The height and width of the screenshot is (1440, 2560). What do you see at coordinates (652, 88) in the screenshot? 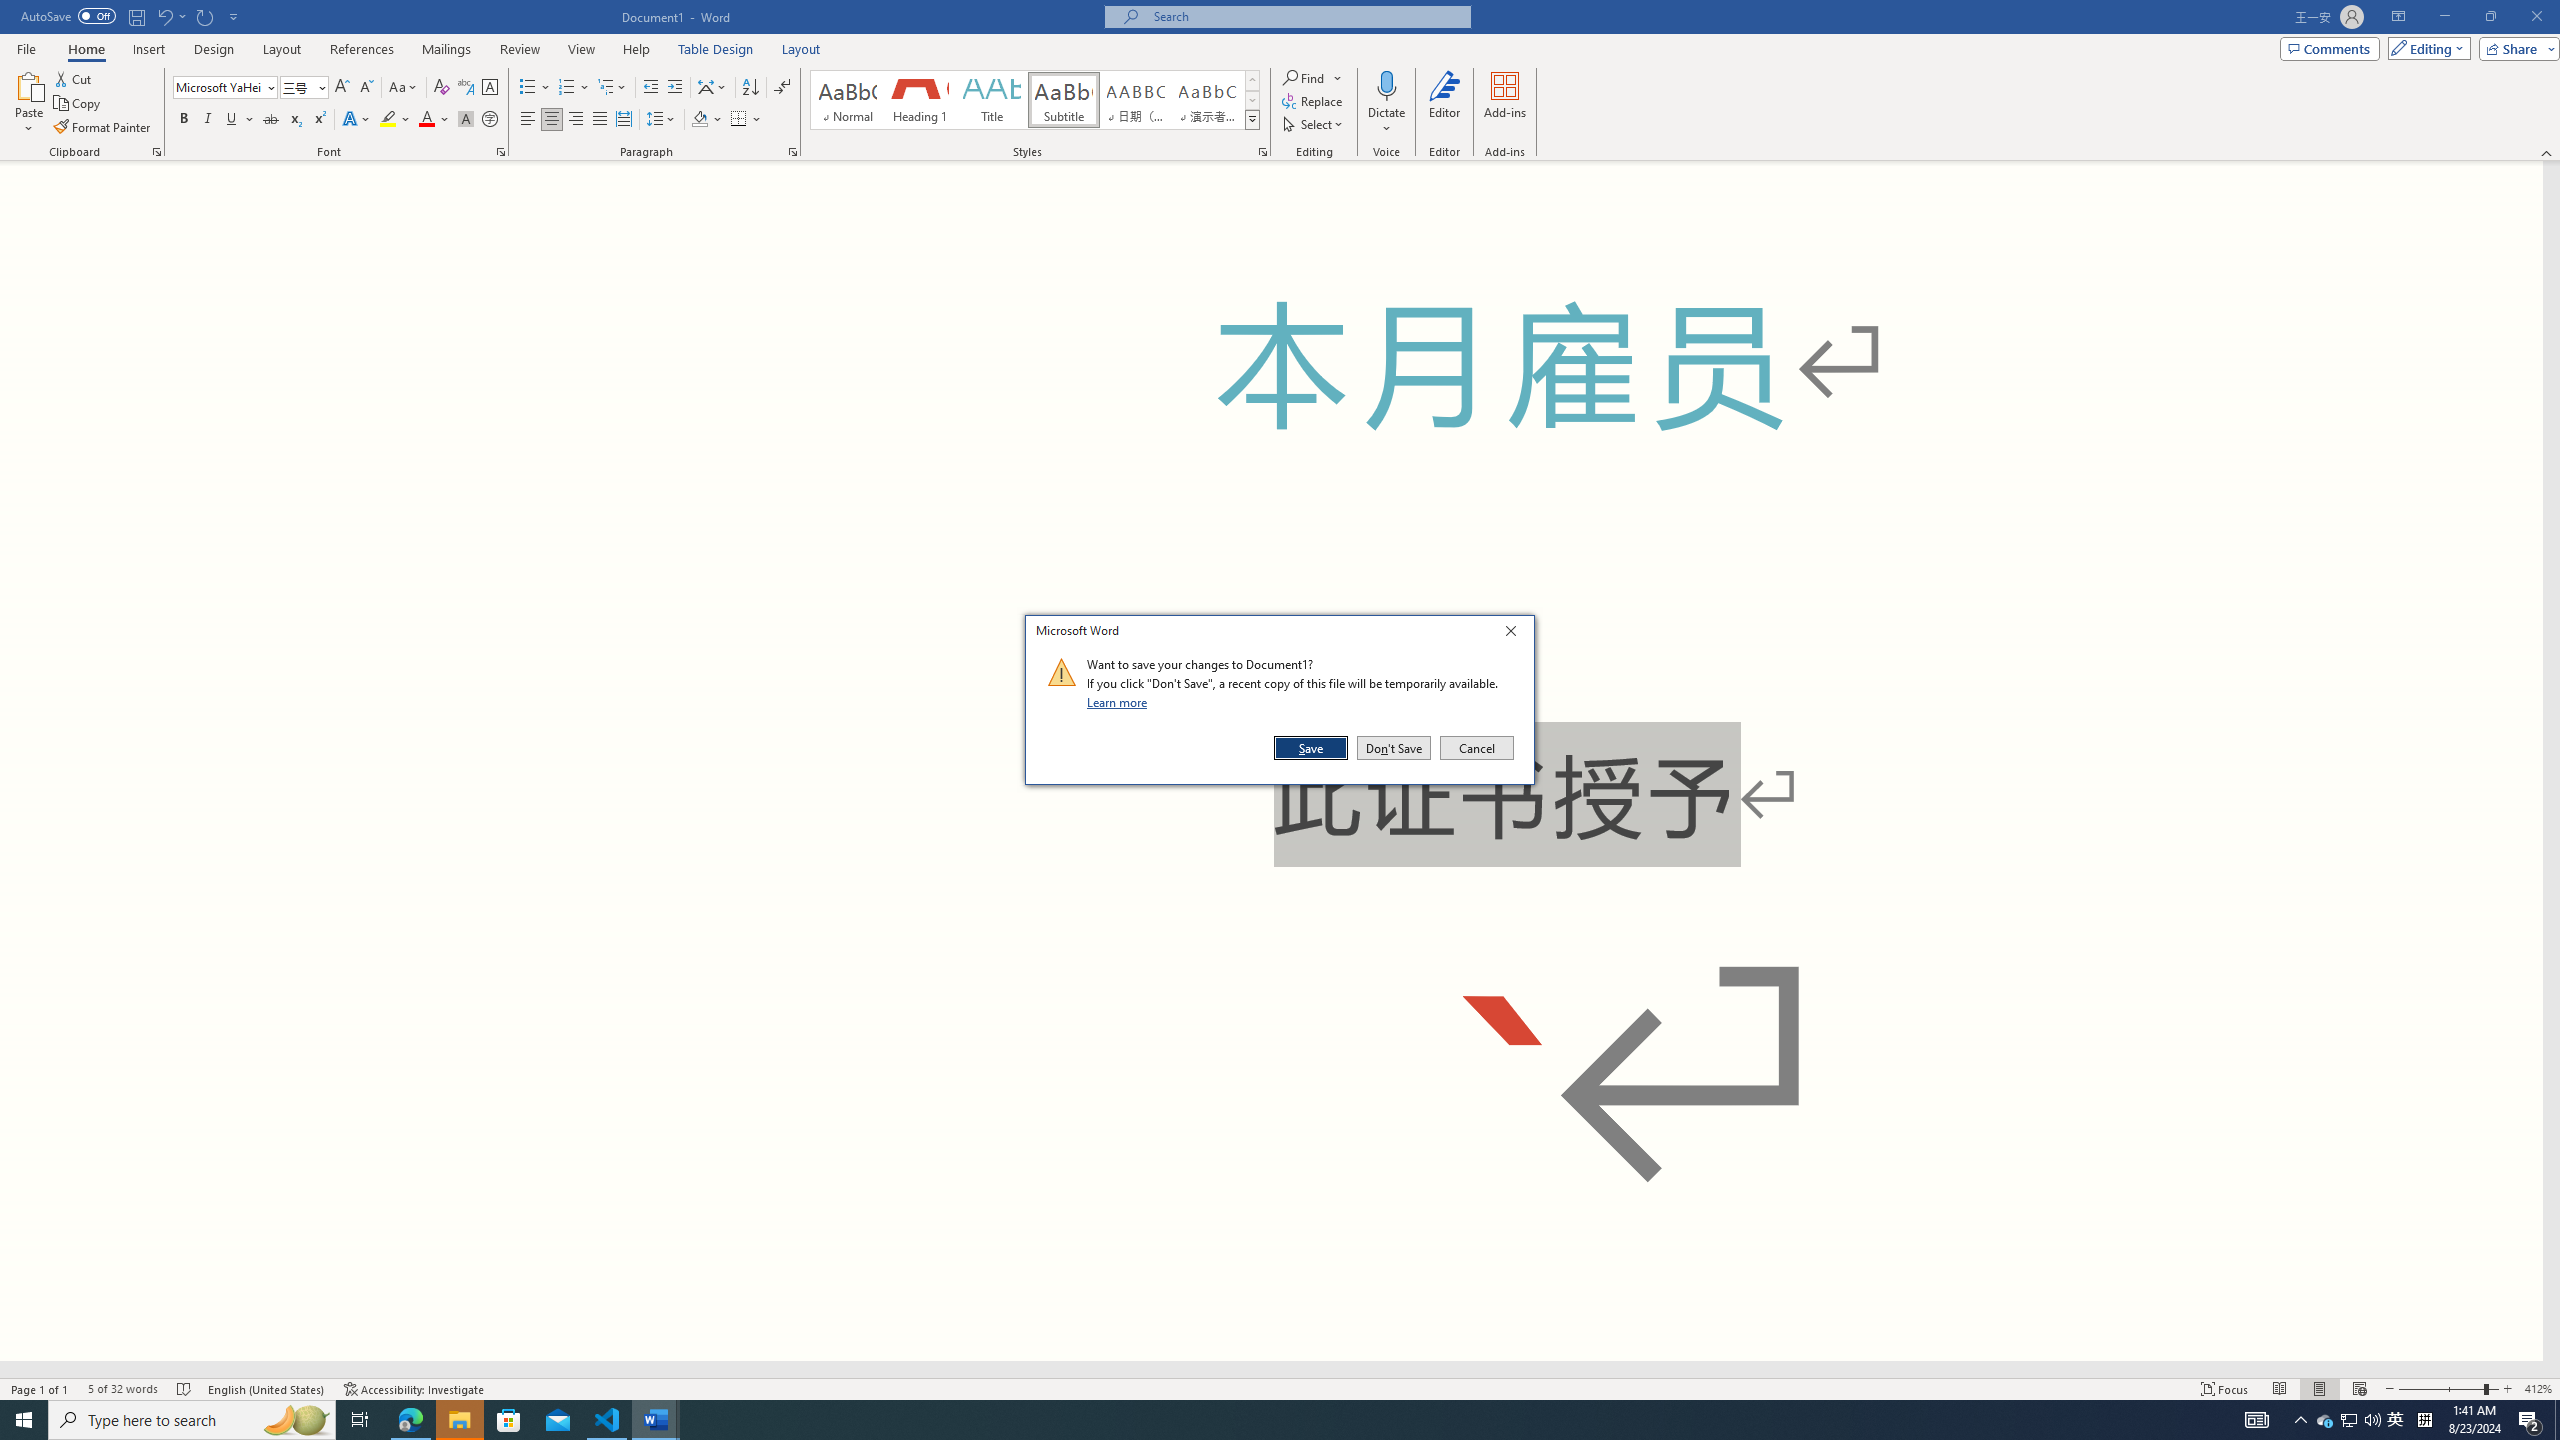
I see `Decrease Indent` at bounding box center [652, 88].